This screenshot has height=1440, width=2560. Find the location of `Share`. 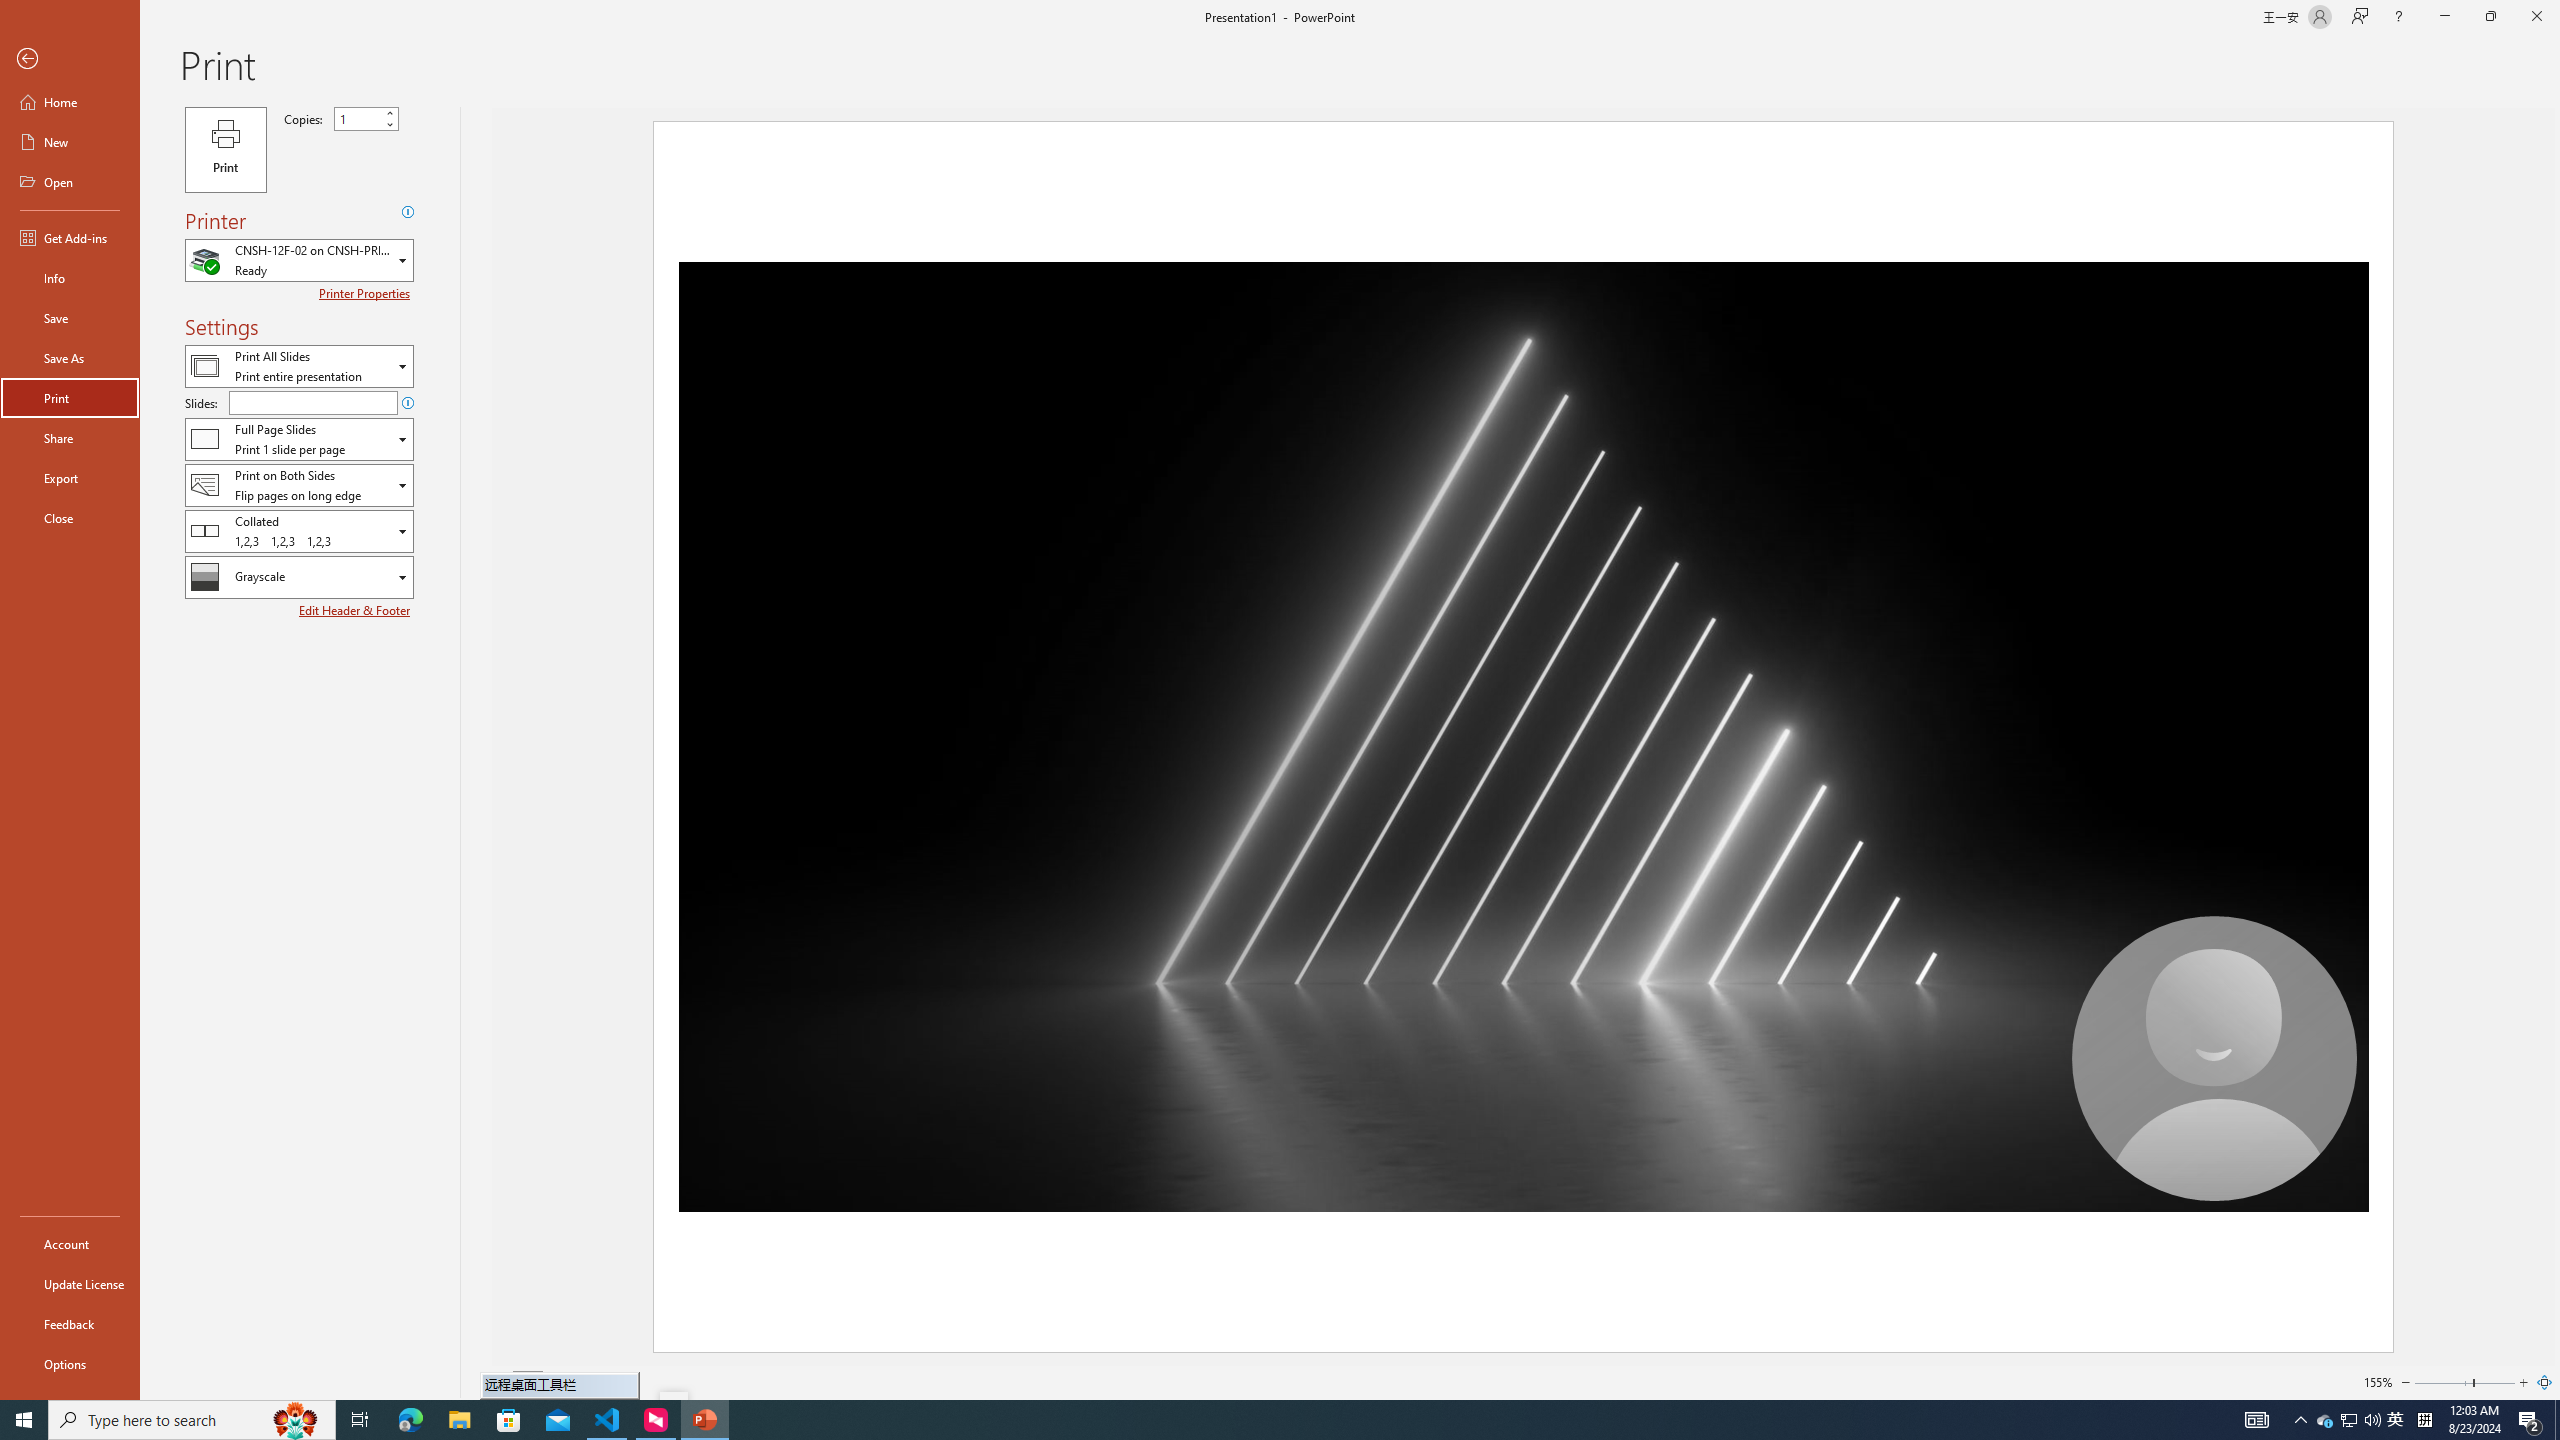

Share is located at coordinates (70, 437).